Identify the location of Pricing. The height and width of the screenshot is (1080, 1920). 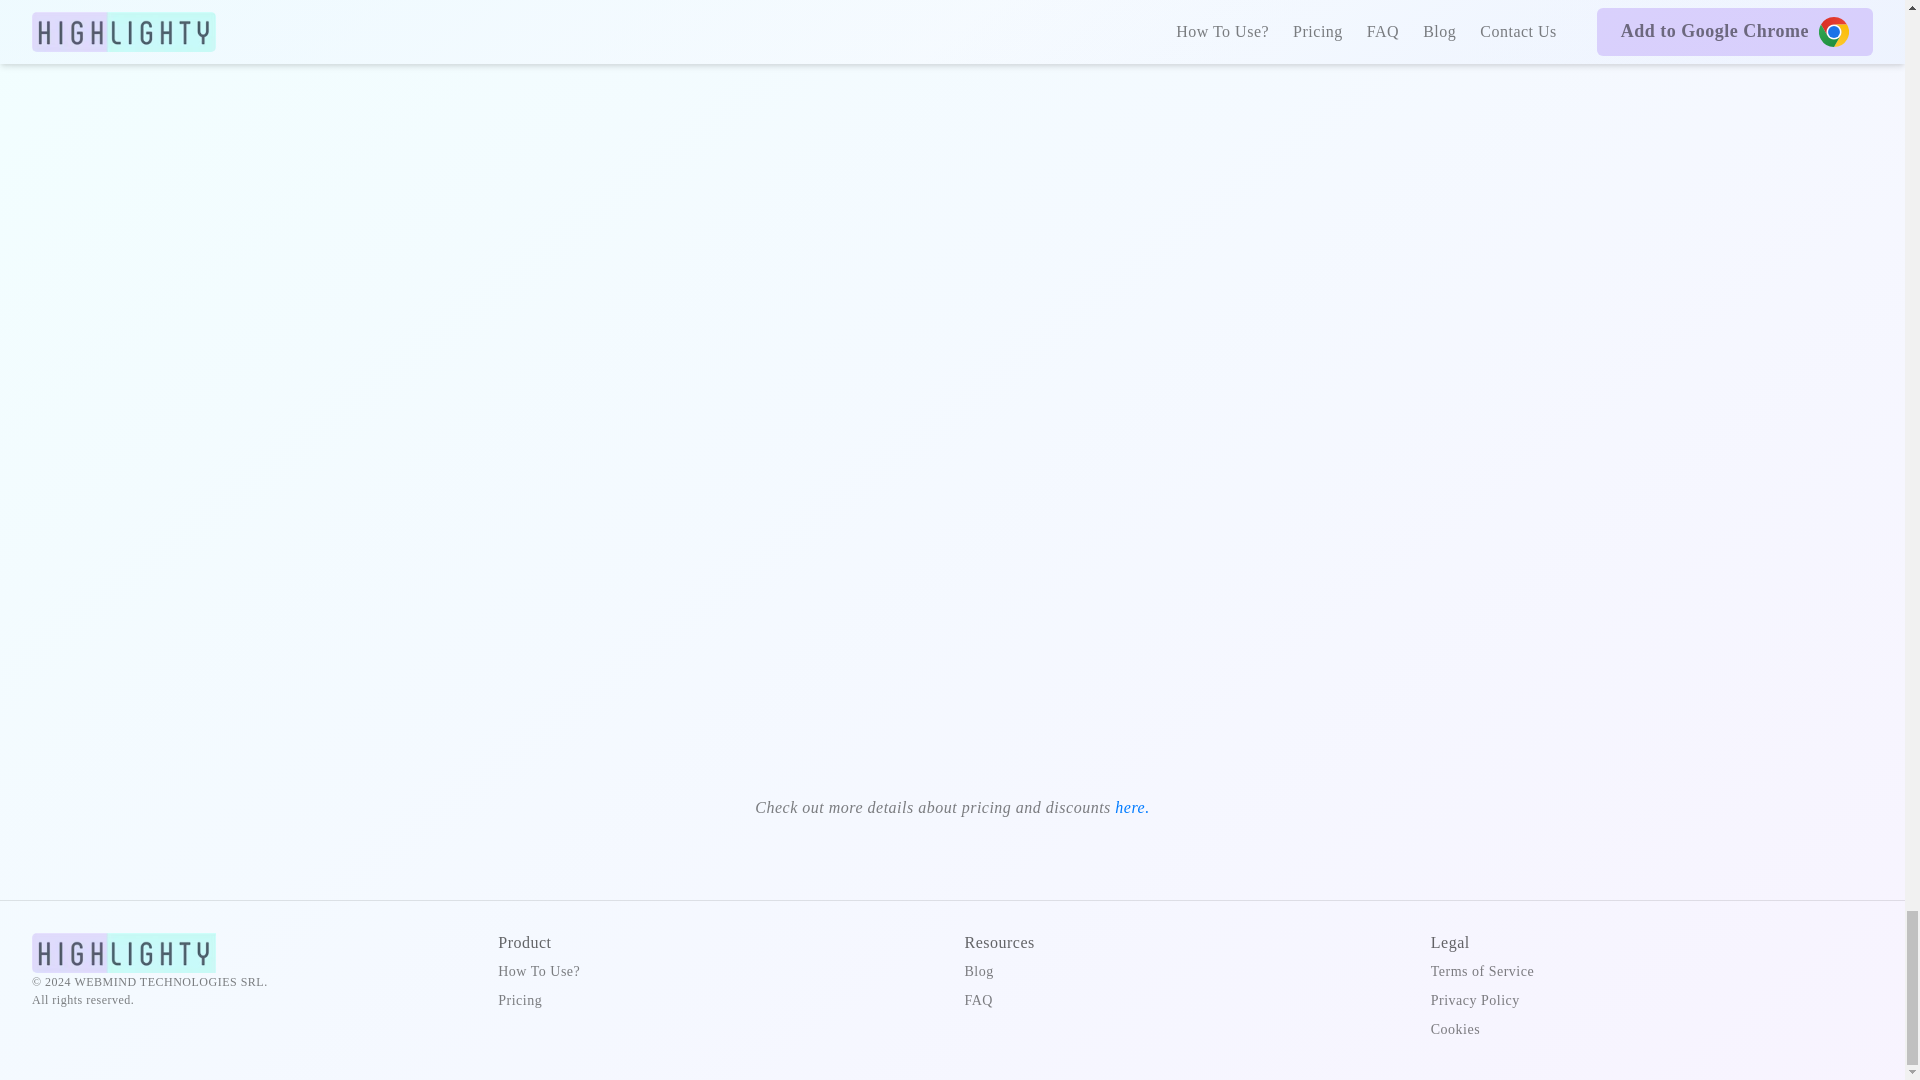
(718, 1000).